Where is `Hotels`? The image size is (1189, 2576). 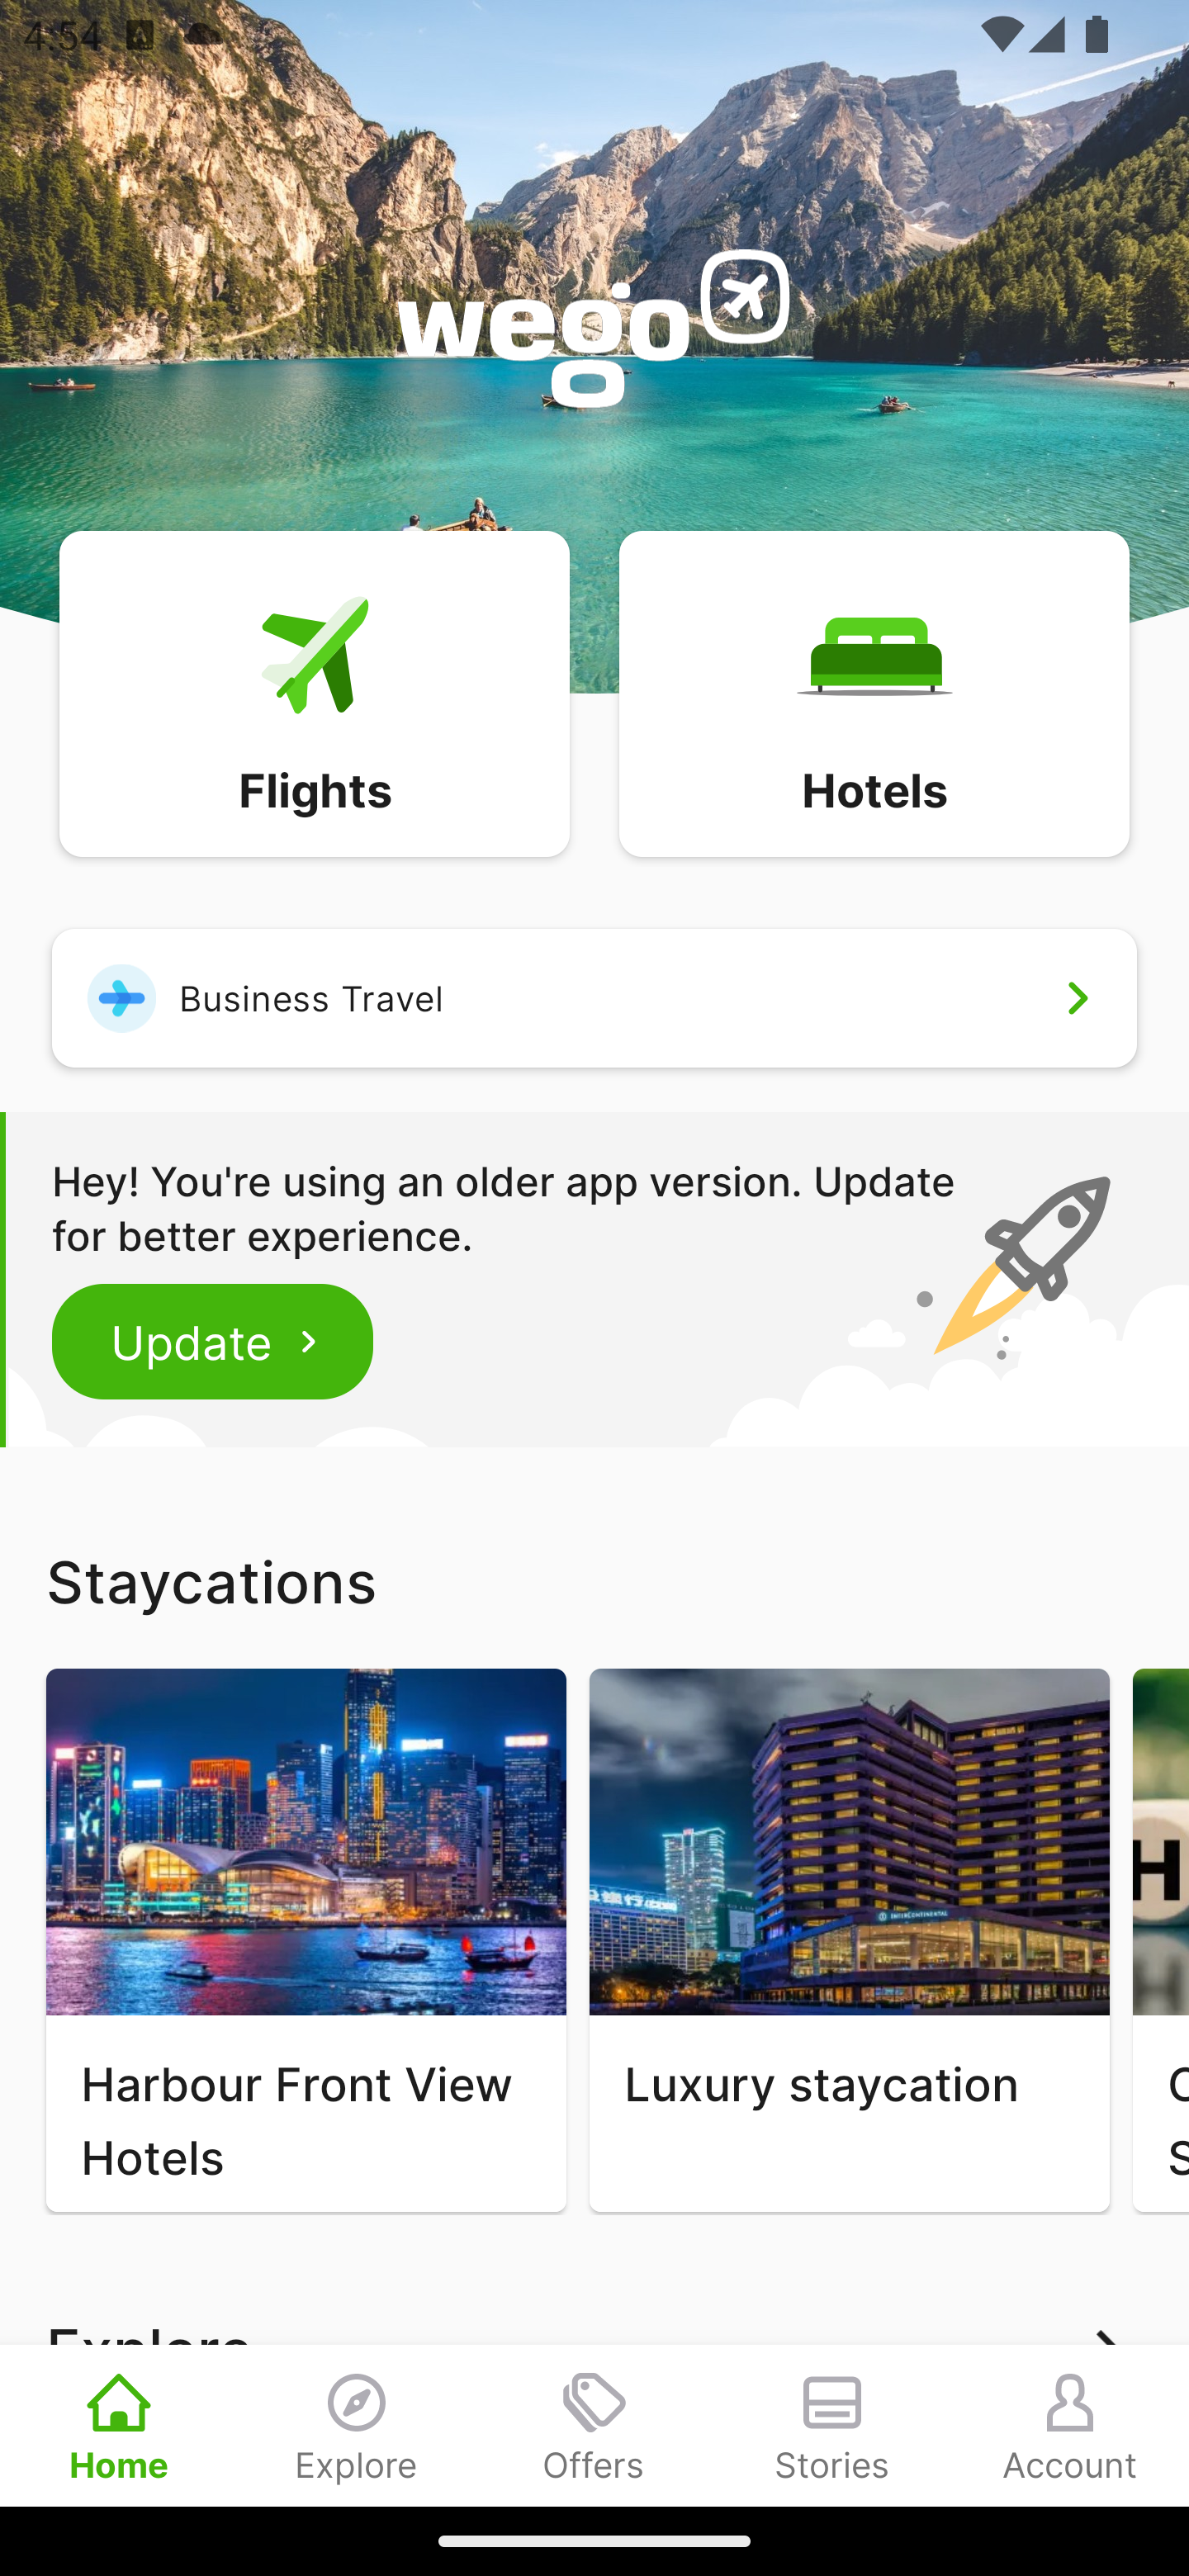
Hotels is located at coordinates (874, 692).